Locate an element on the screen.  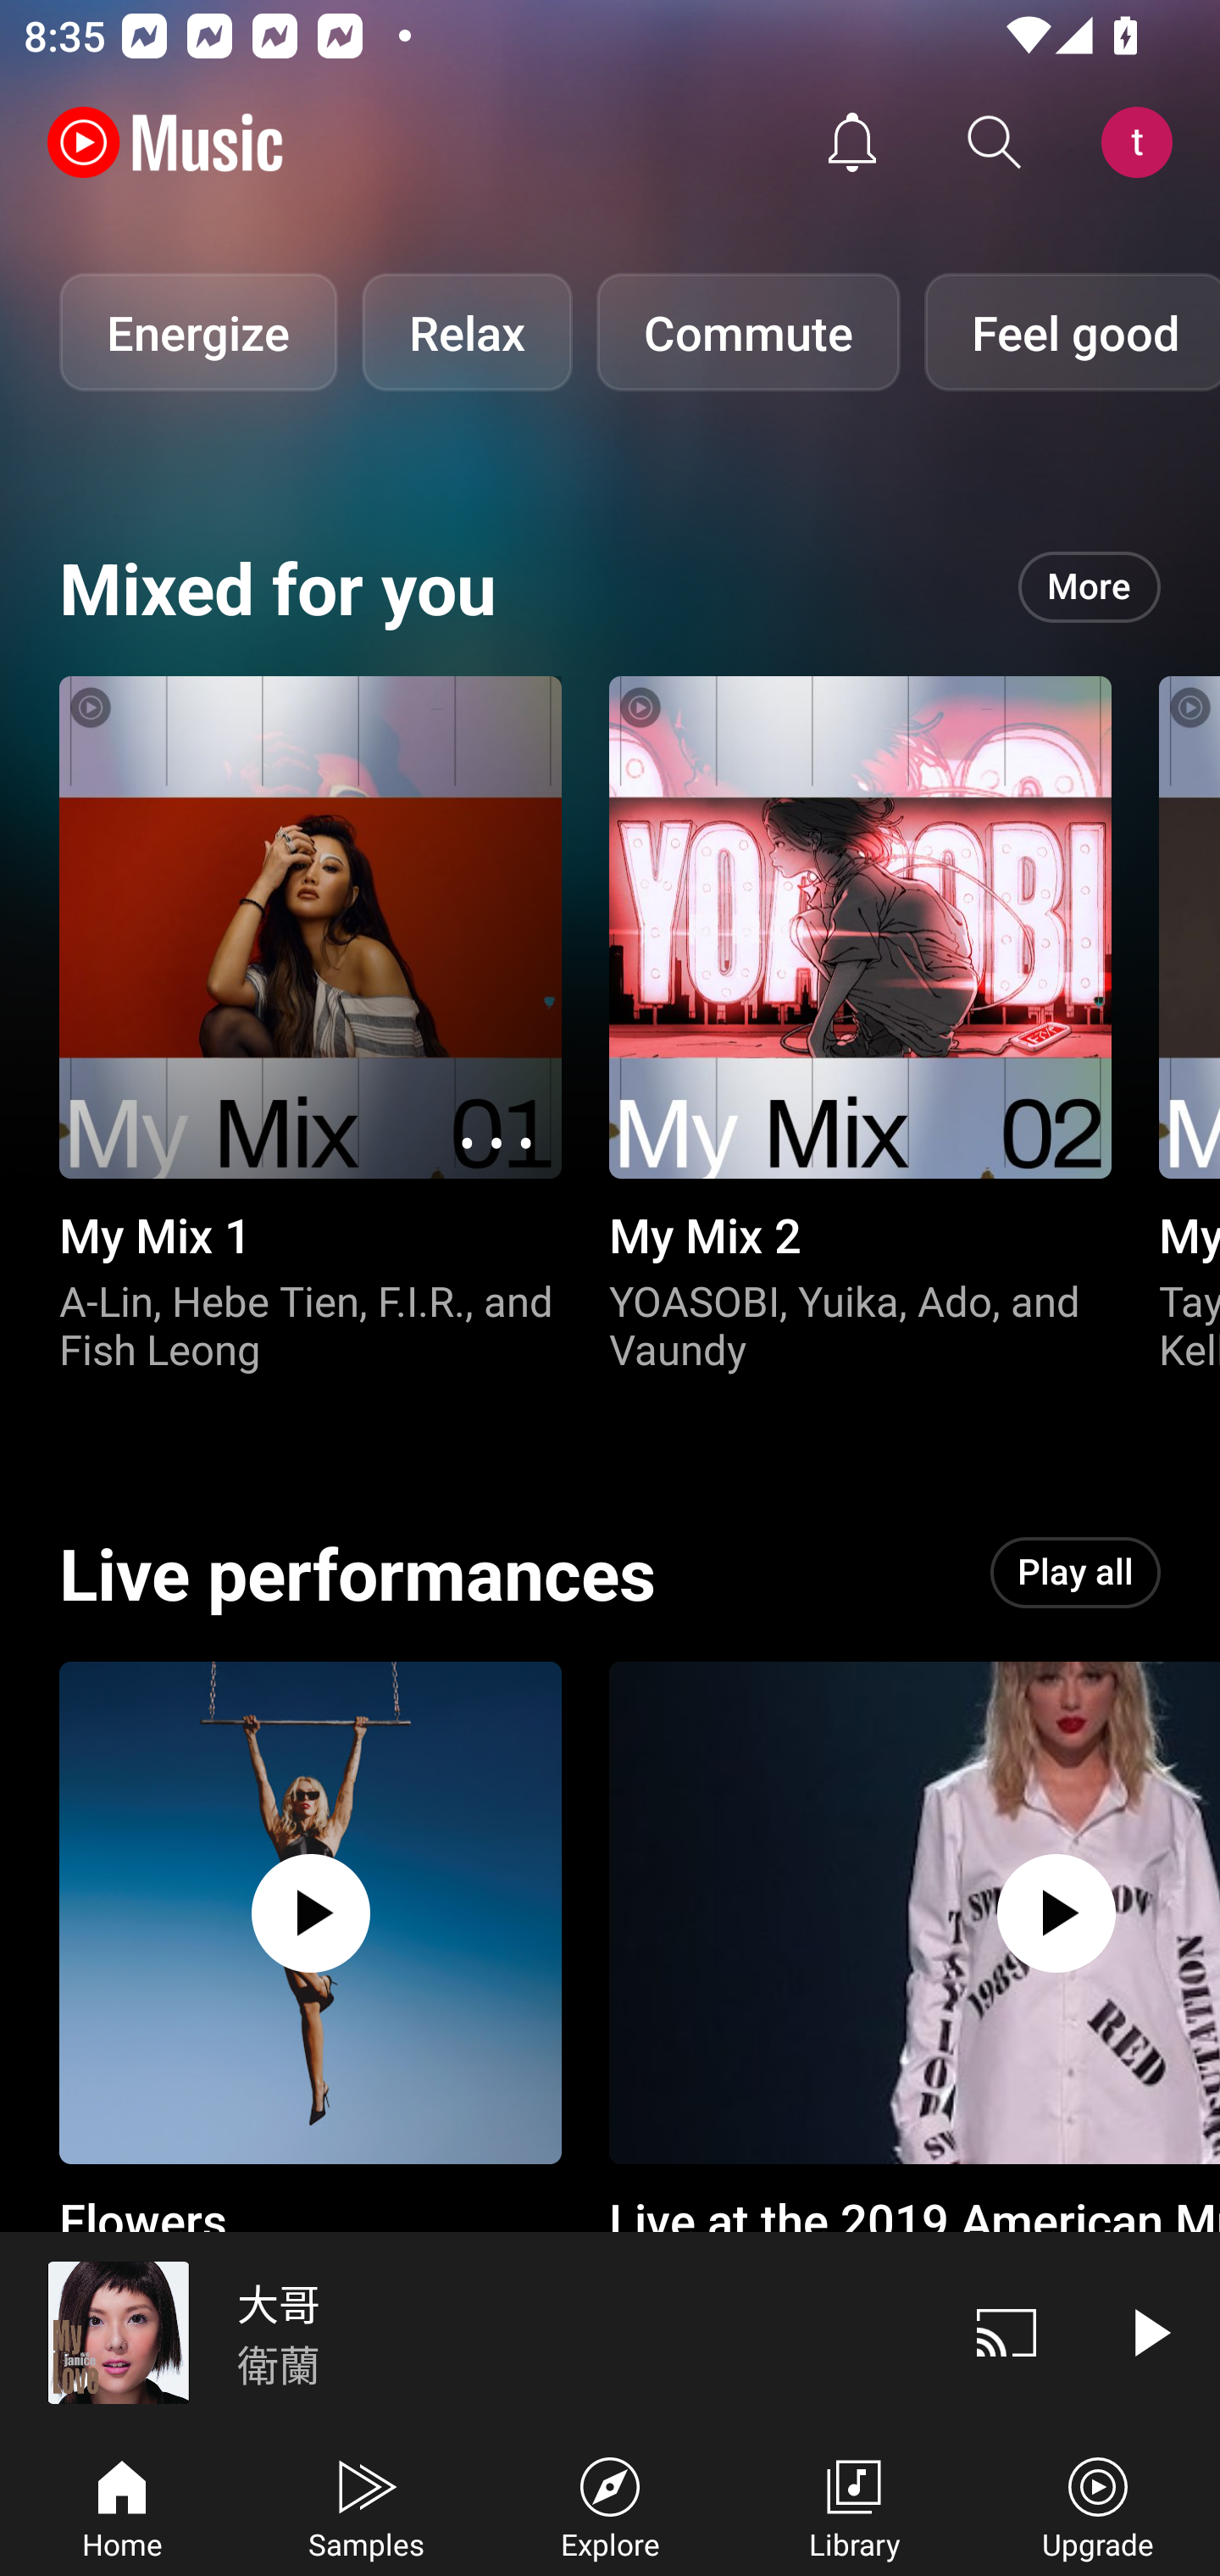
Explore is located at coordinates (610, 2505).